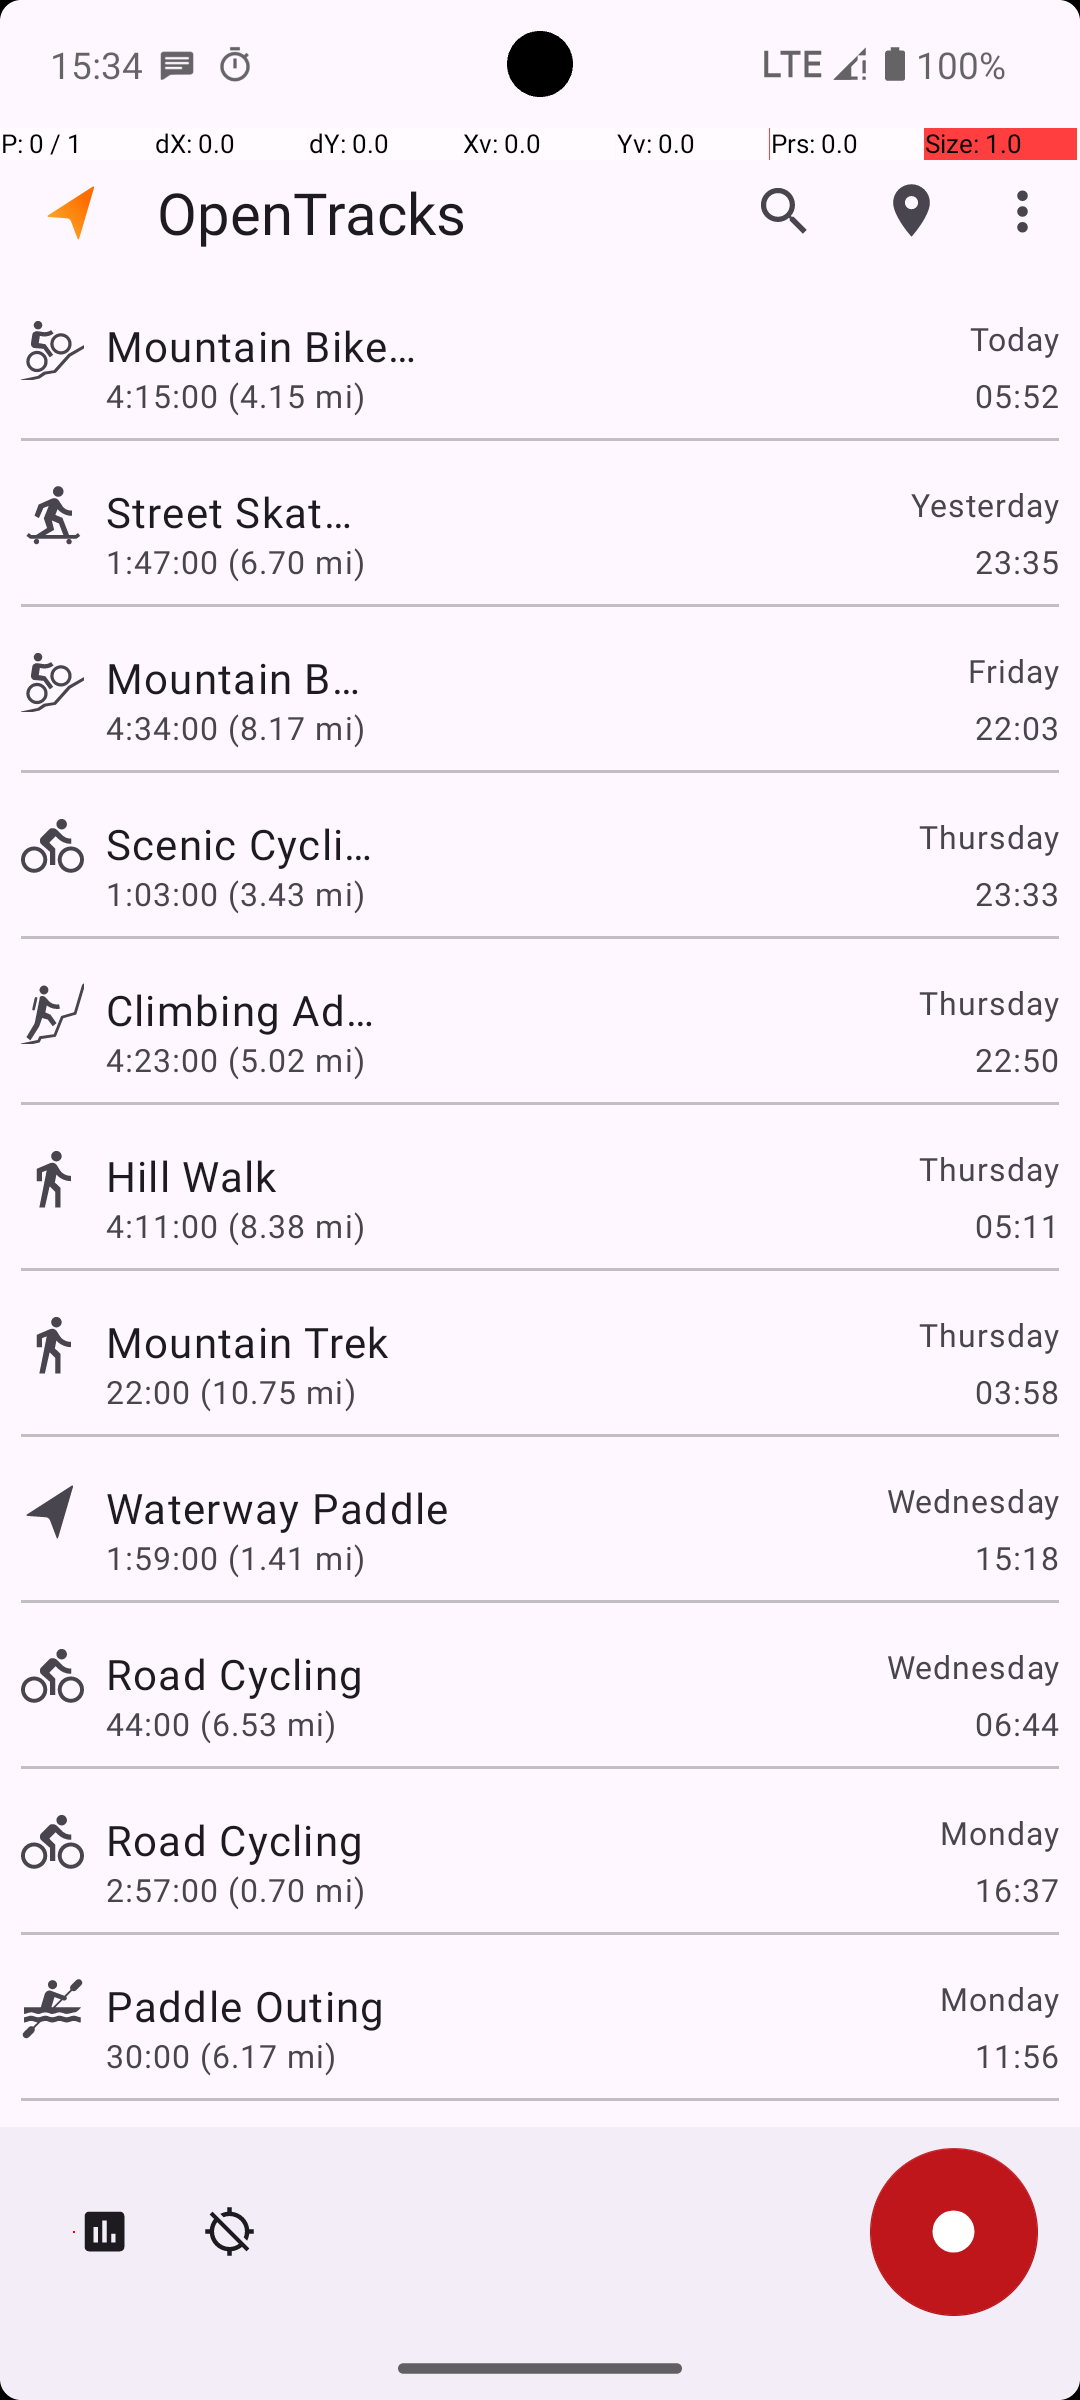 The width and height of the screenshot is (1080, 2400). What do you see at coordinates (236, 1890) in the screenshot?
I see `2:57:00 (0.70 mi)` at bounding box center [236, 1890].